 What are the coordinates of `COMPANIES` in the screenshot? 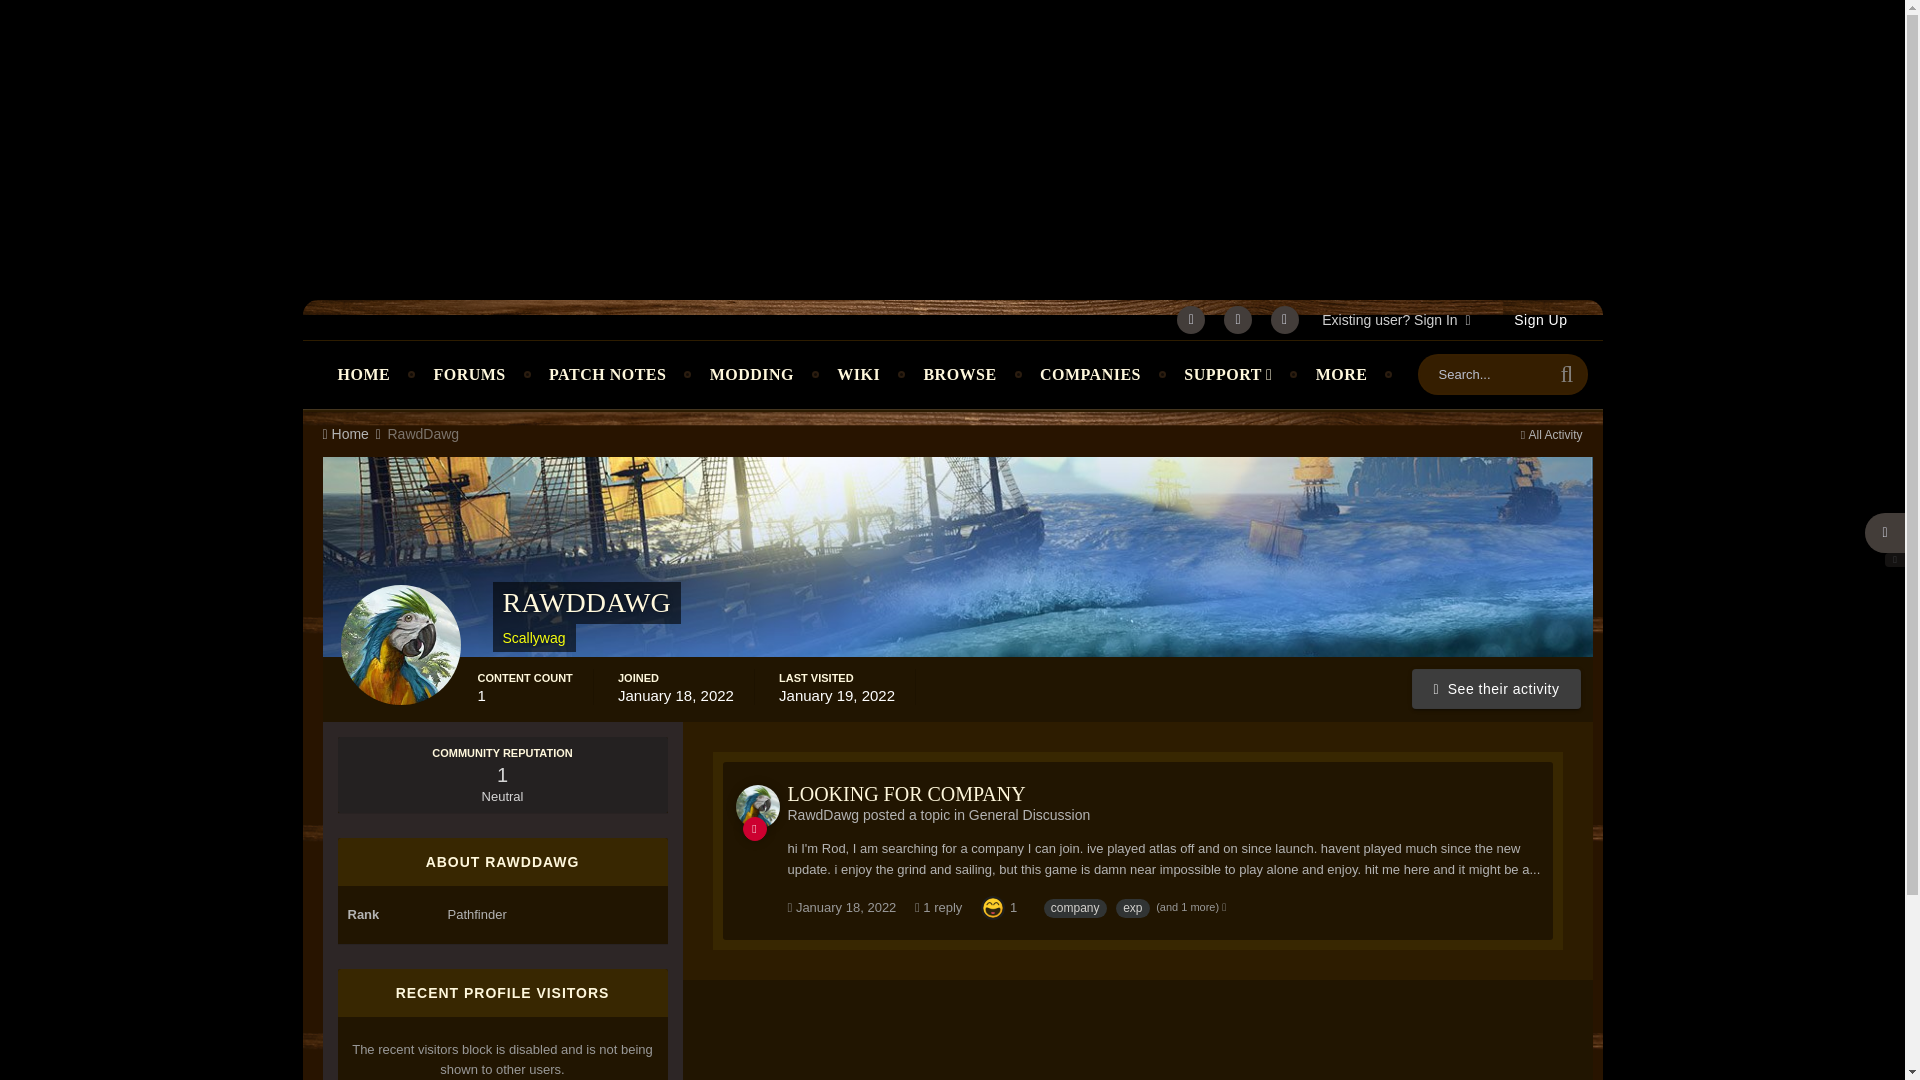 It's located at (1090, 374).